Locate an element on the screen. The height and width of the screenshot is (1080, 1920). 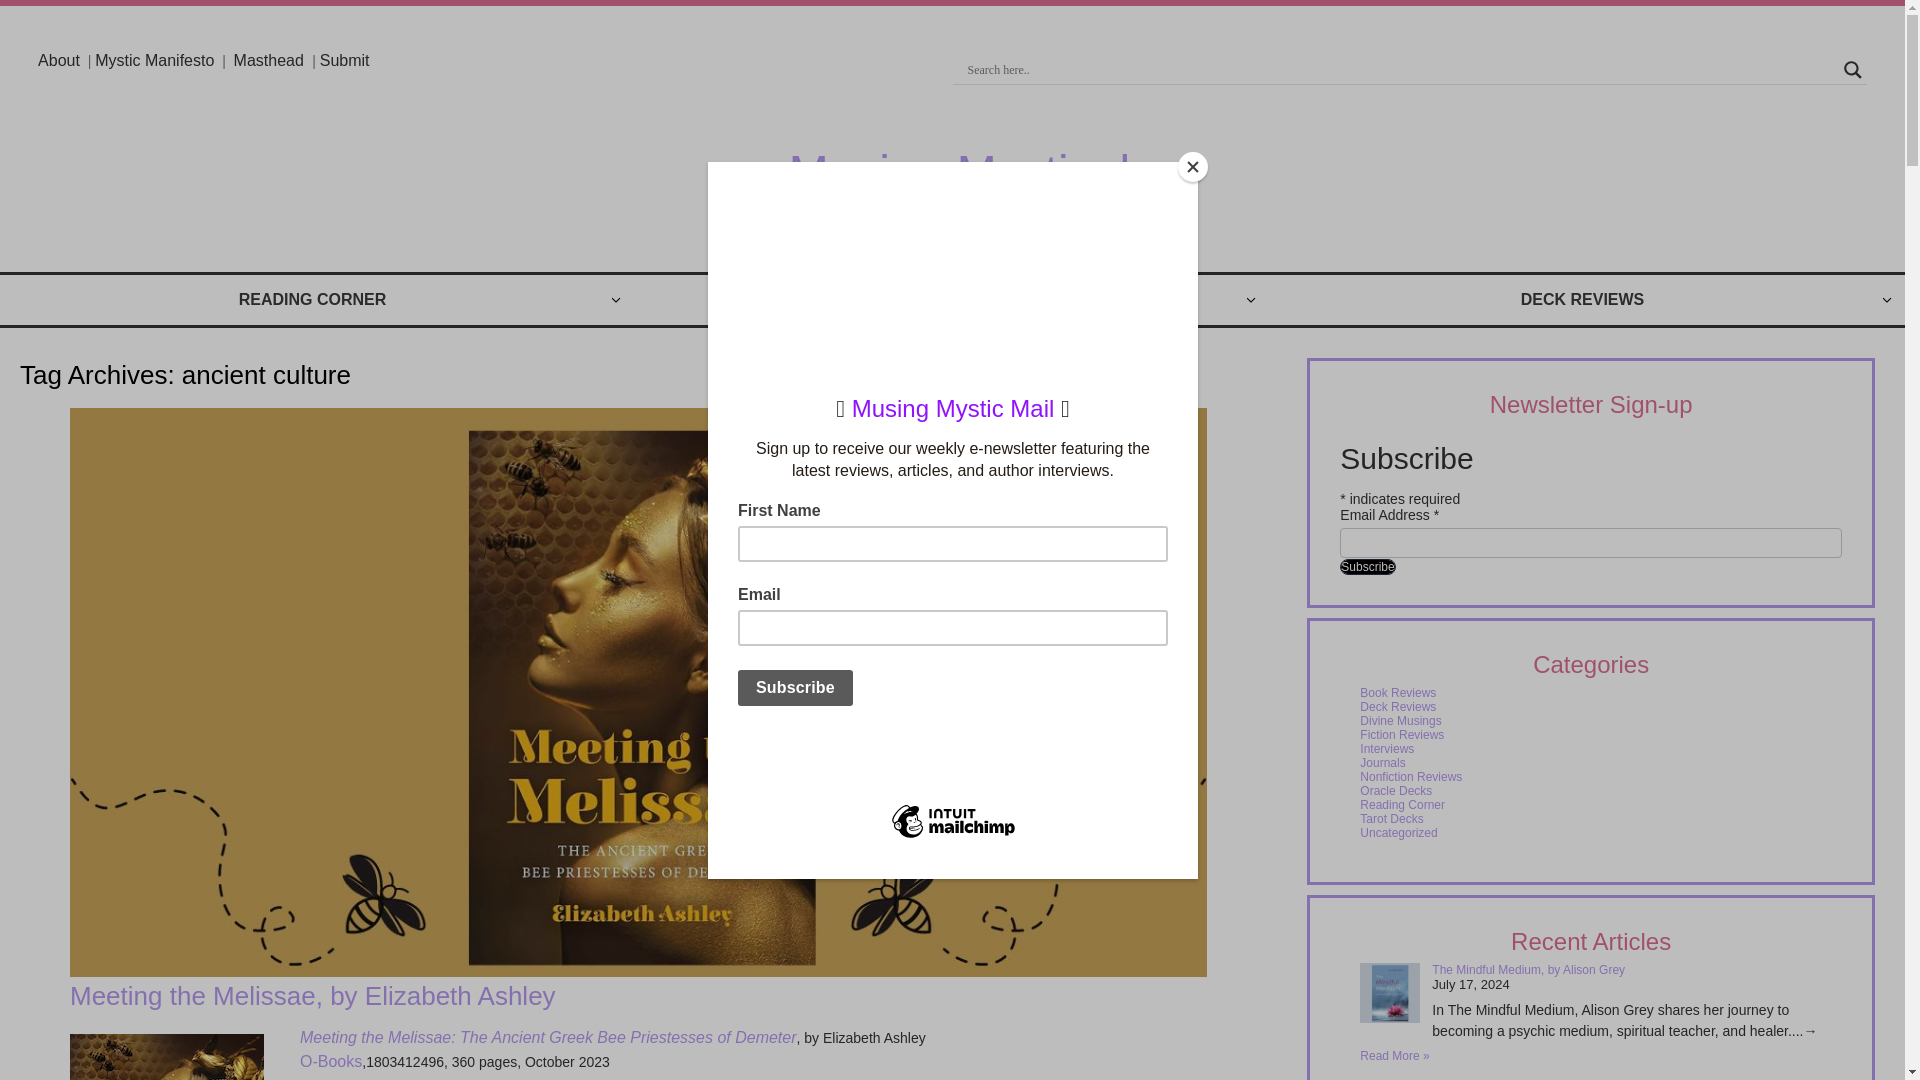
Permalink to Meeting the Melissae, by Elizabeth Ashley is located at coordinates (312, 995).